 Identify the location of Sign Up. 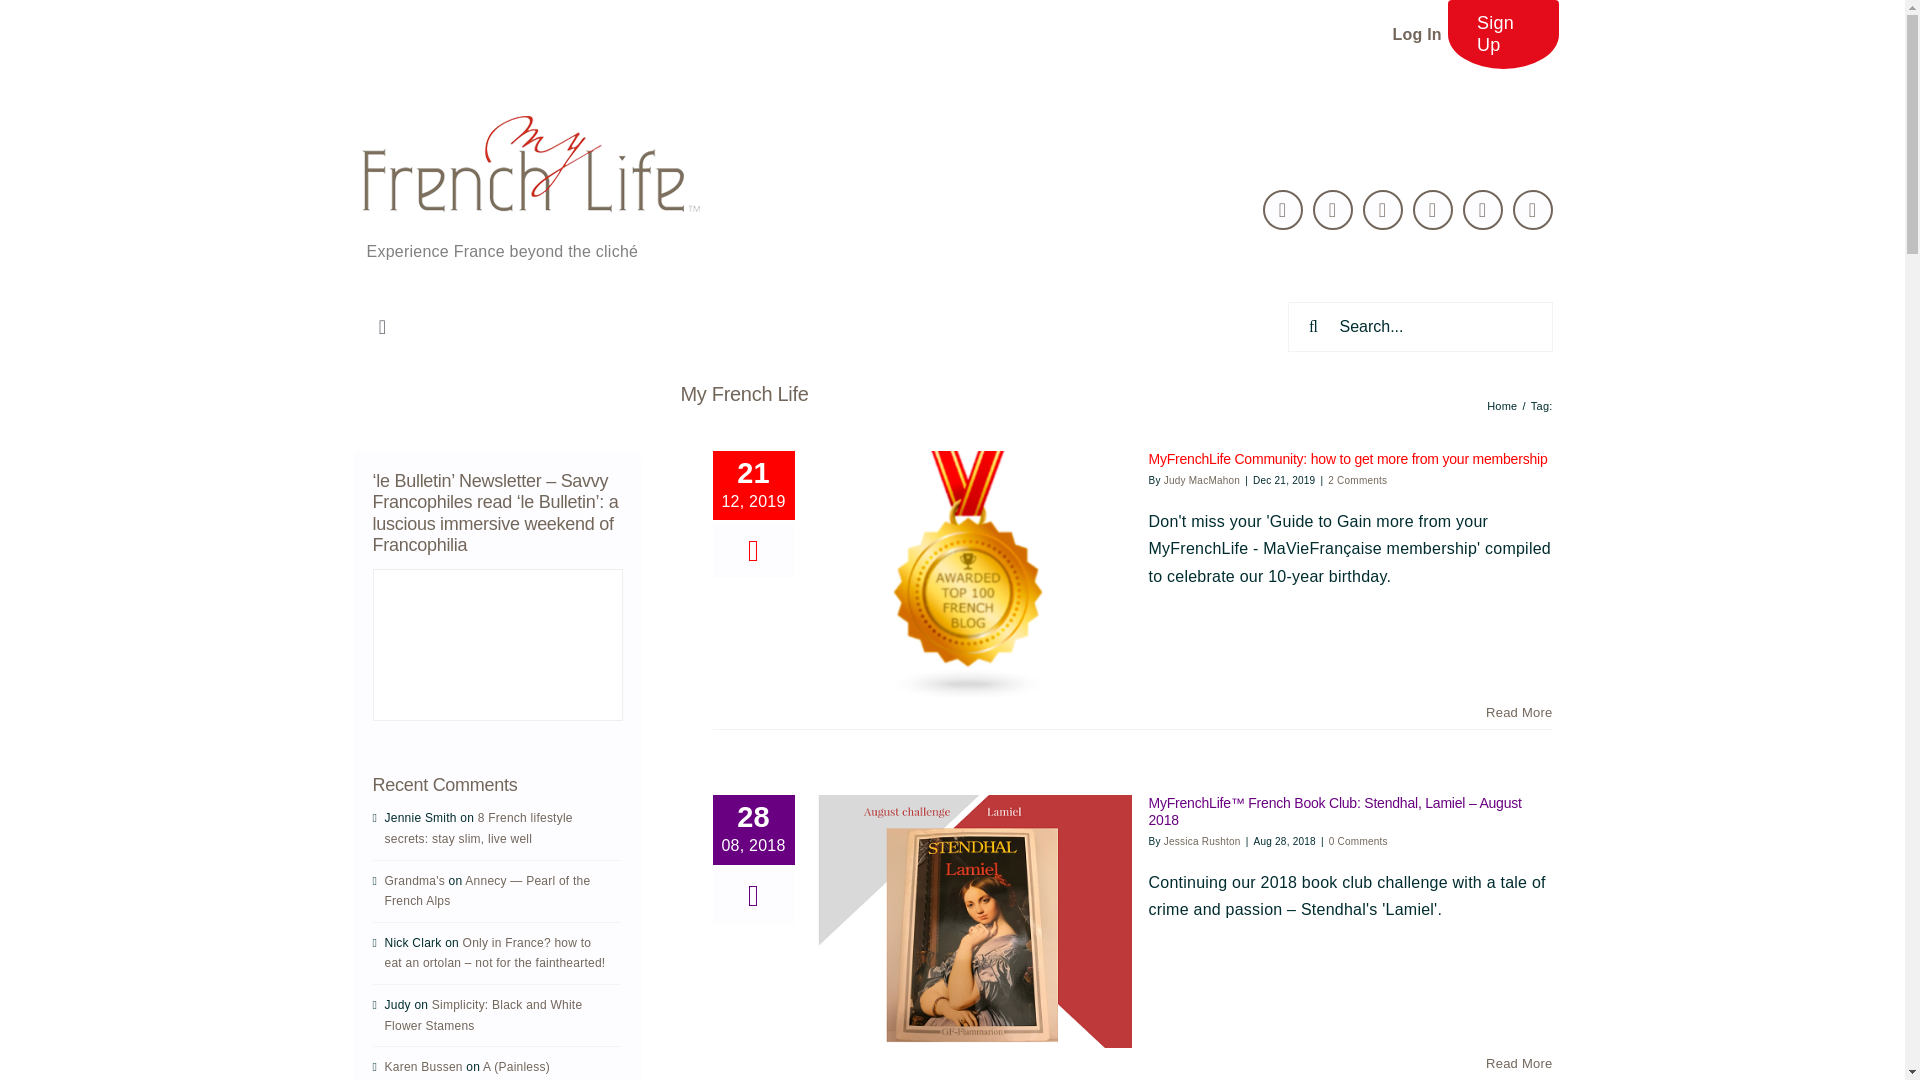
(1503, 34).